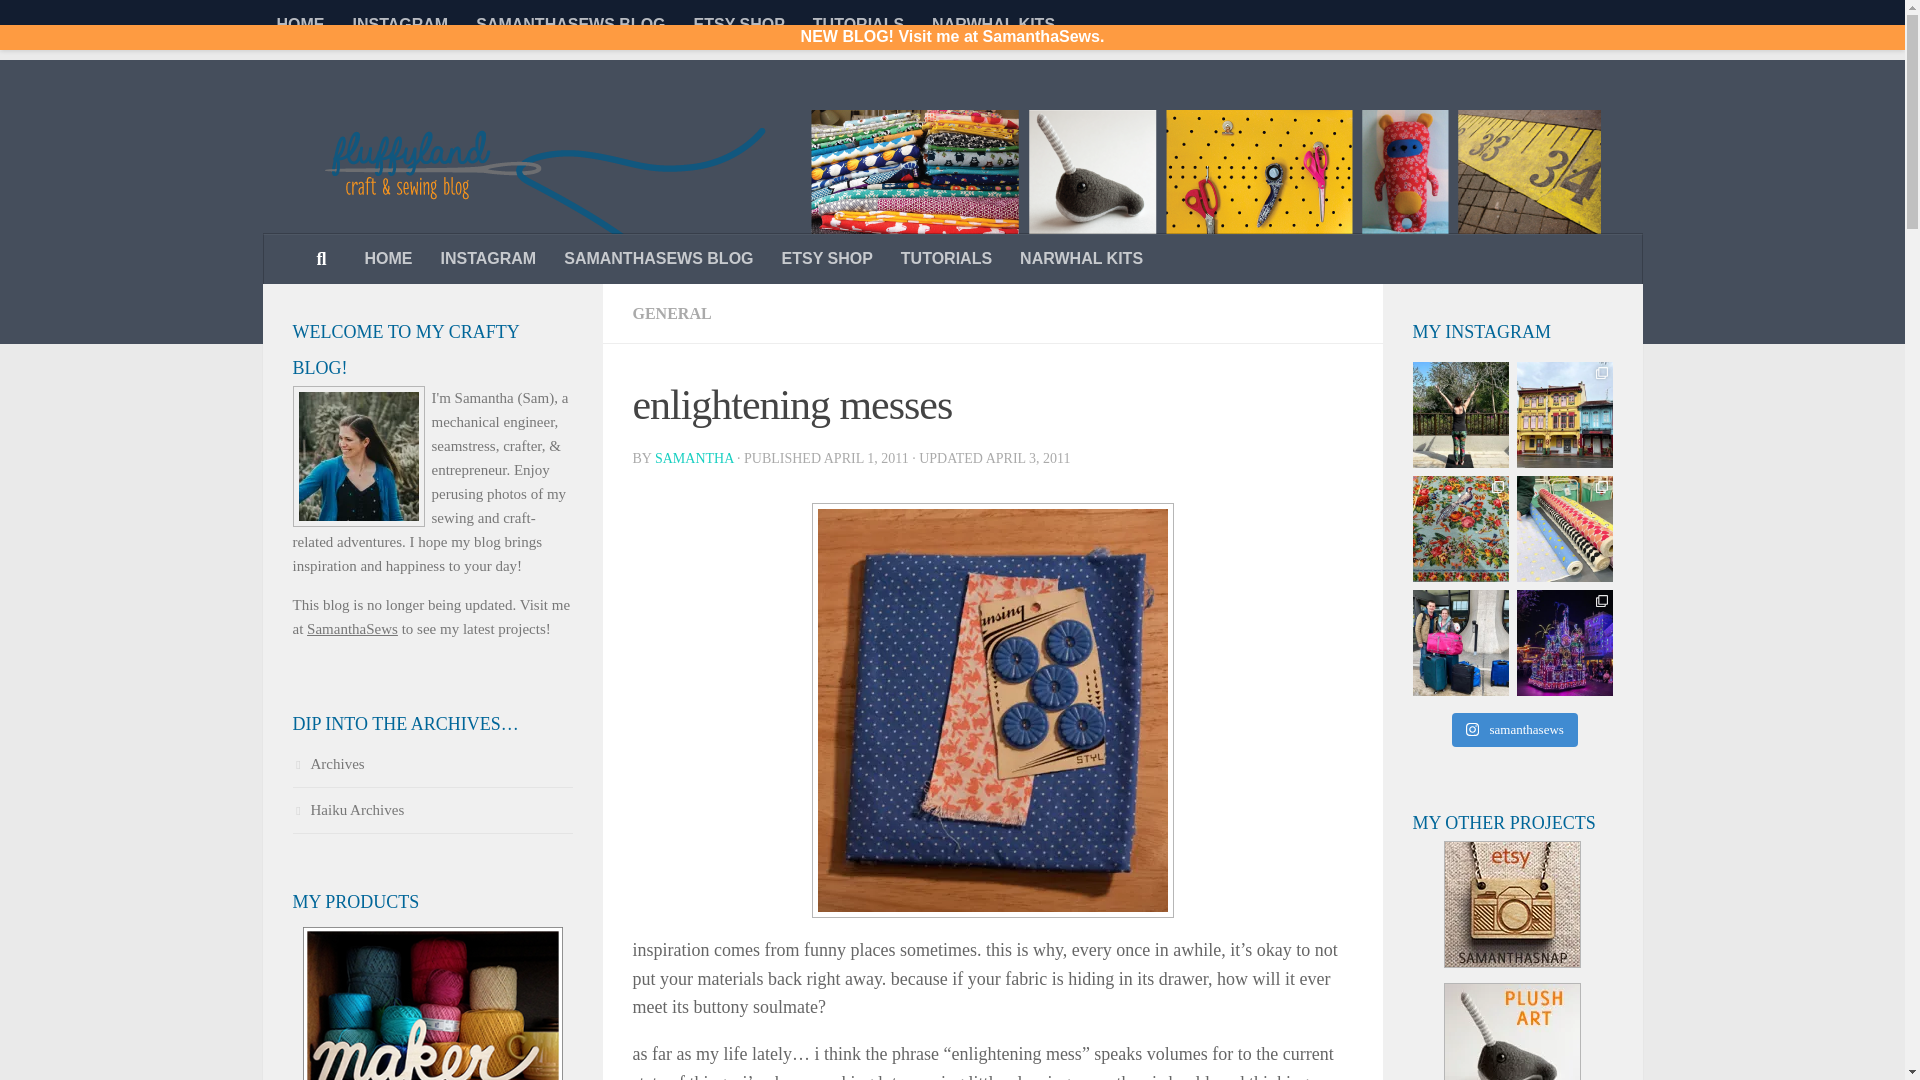 Image resolution: width=1920 pixels, height=1080 pixels. I want to click on SamanthaSews, so click(352, 629).